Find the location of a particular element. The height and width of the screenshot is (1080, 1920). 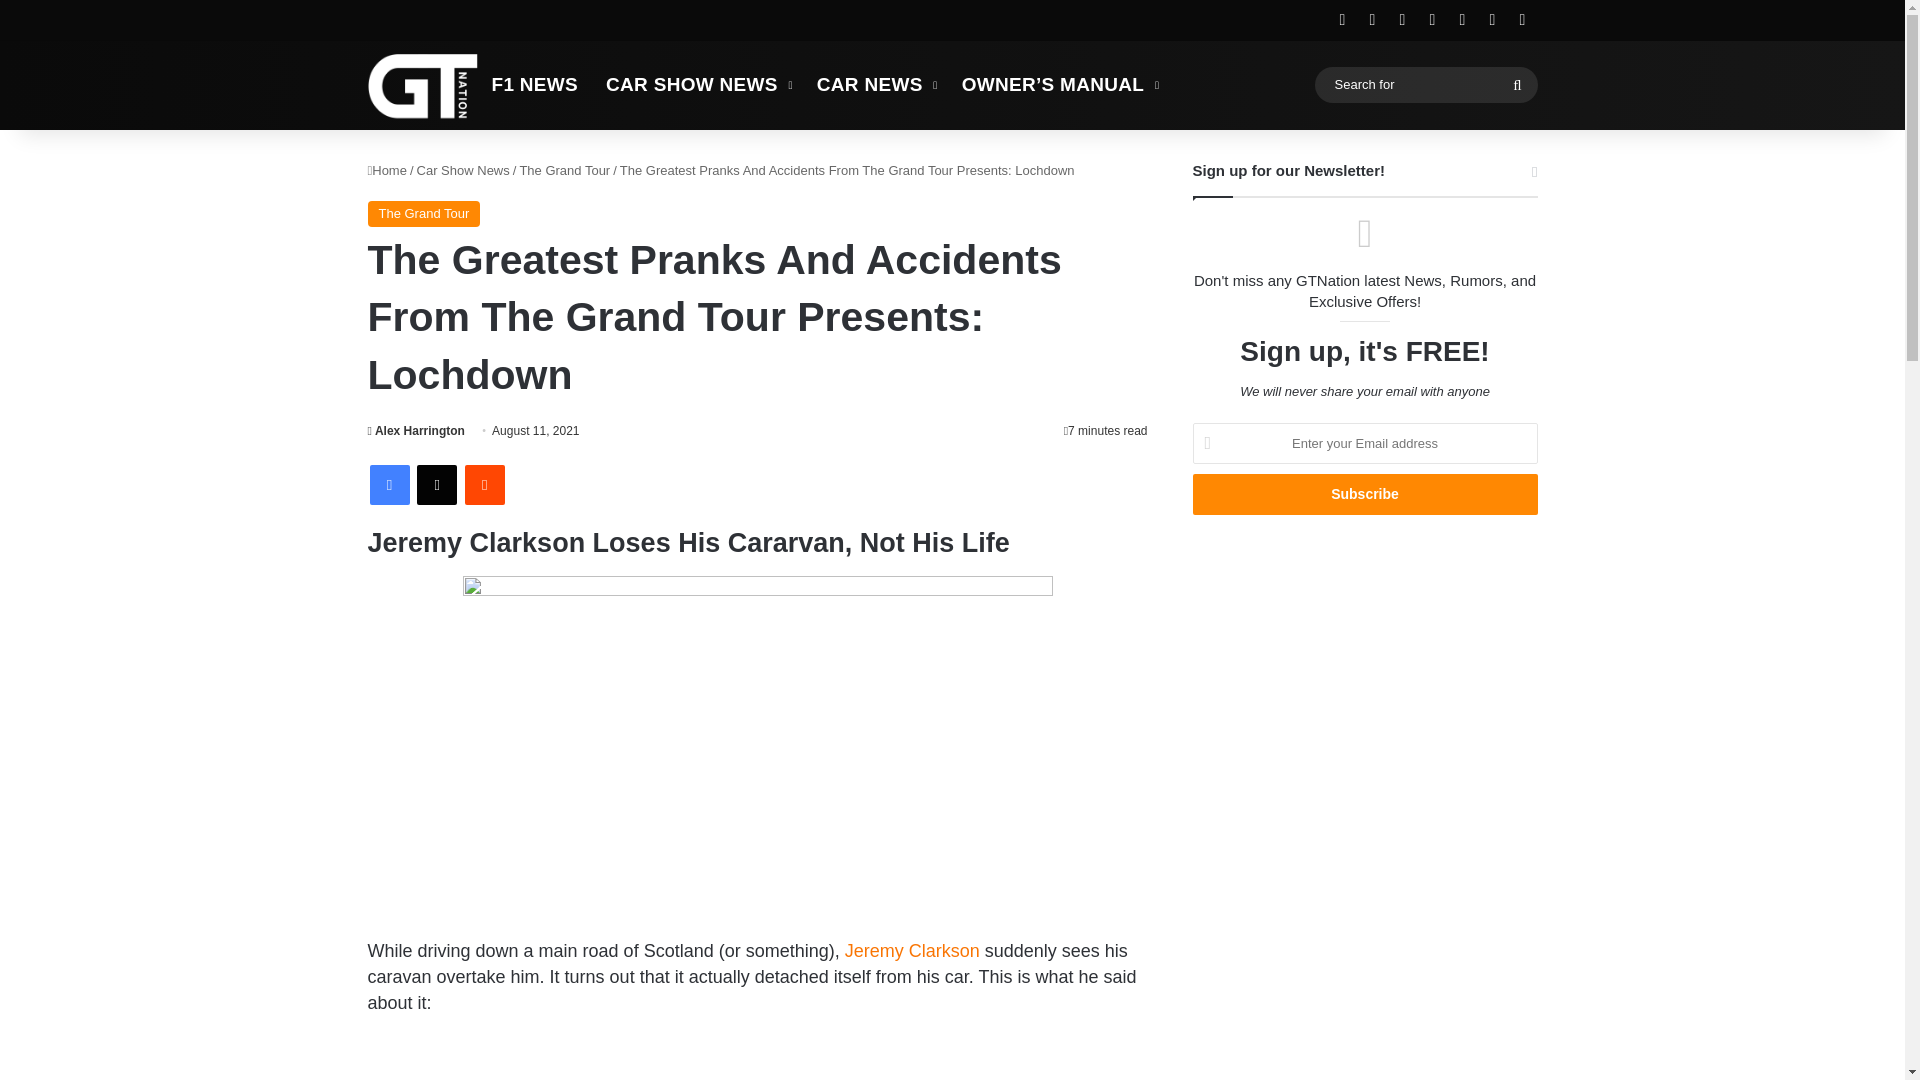

Jeremy Clarkson is located at coordinates (912, 950).